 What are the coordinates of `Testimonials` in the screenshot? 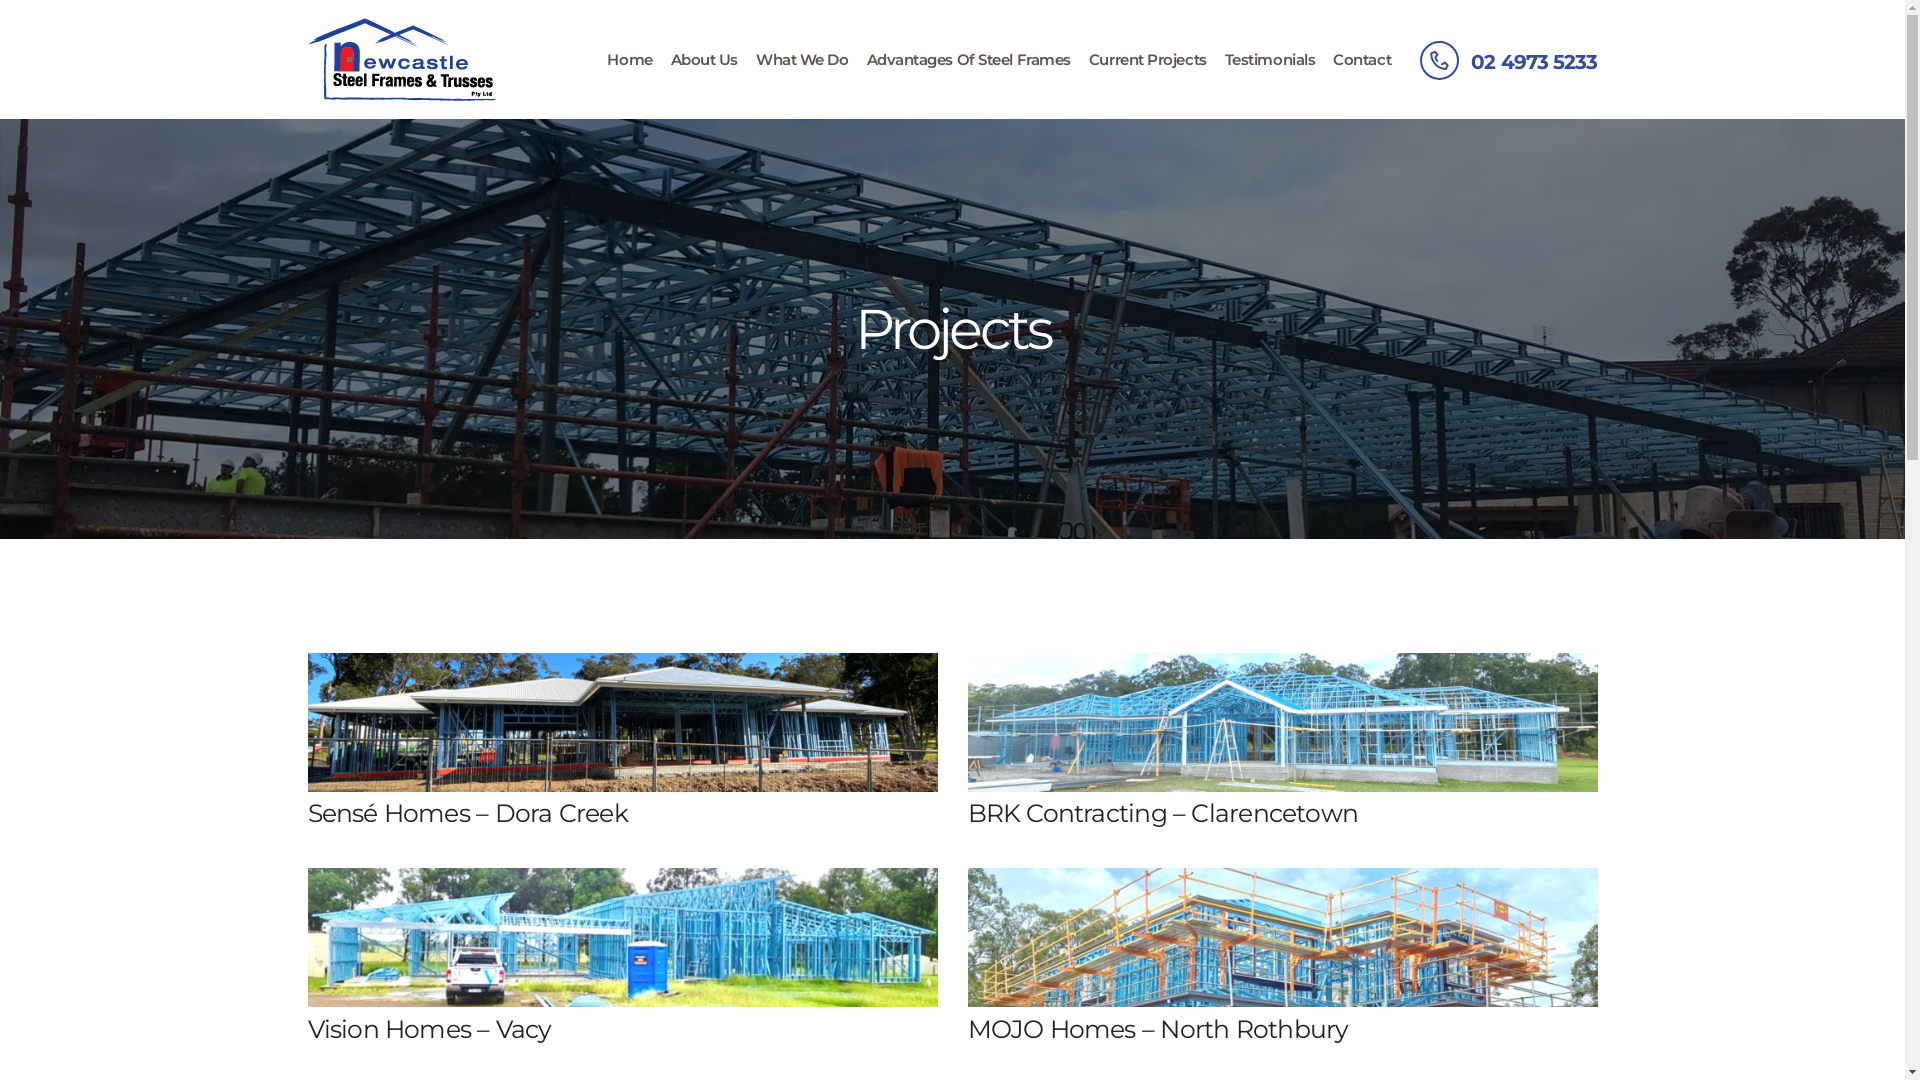 It's located at (1270, 60).